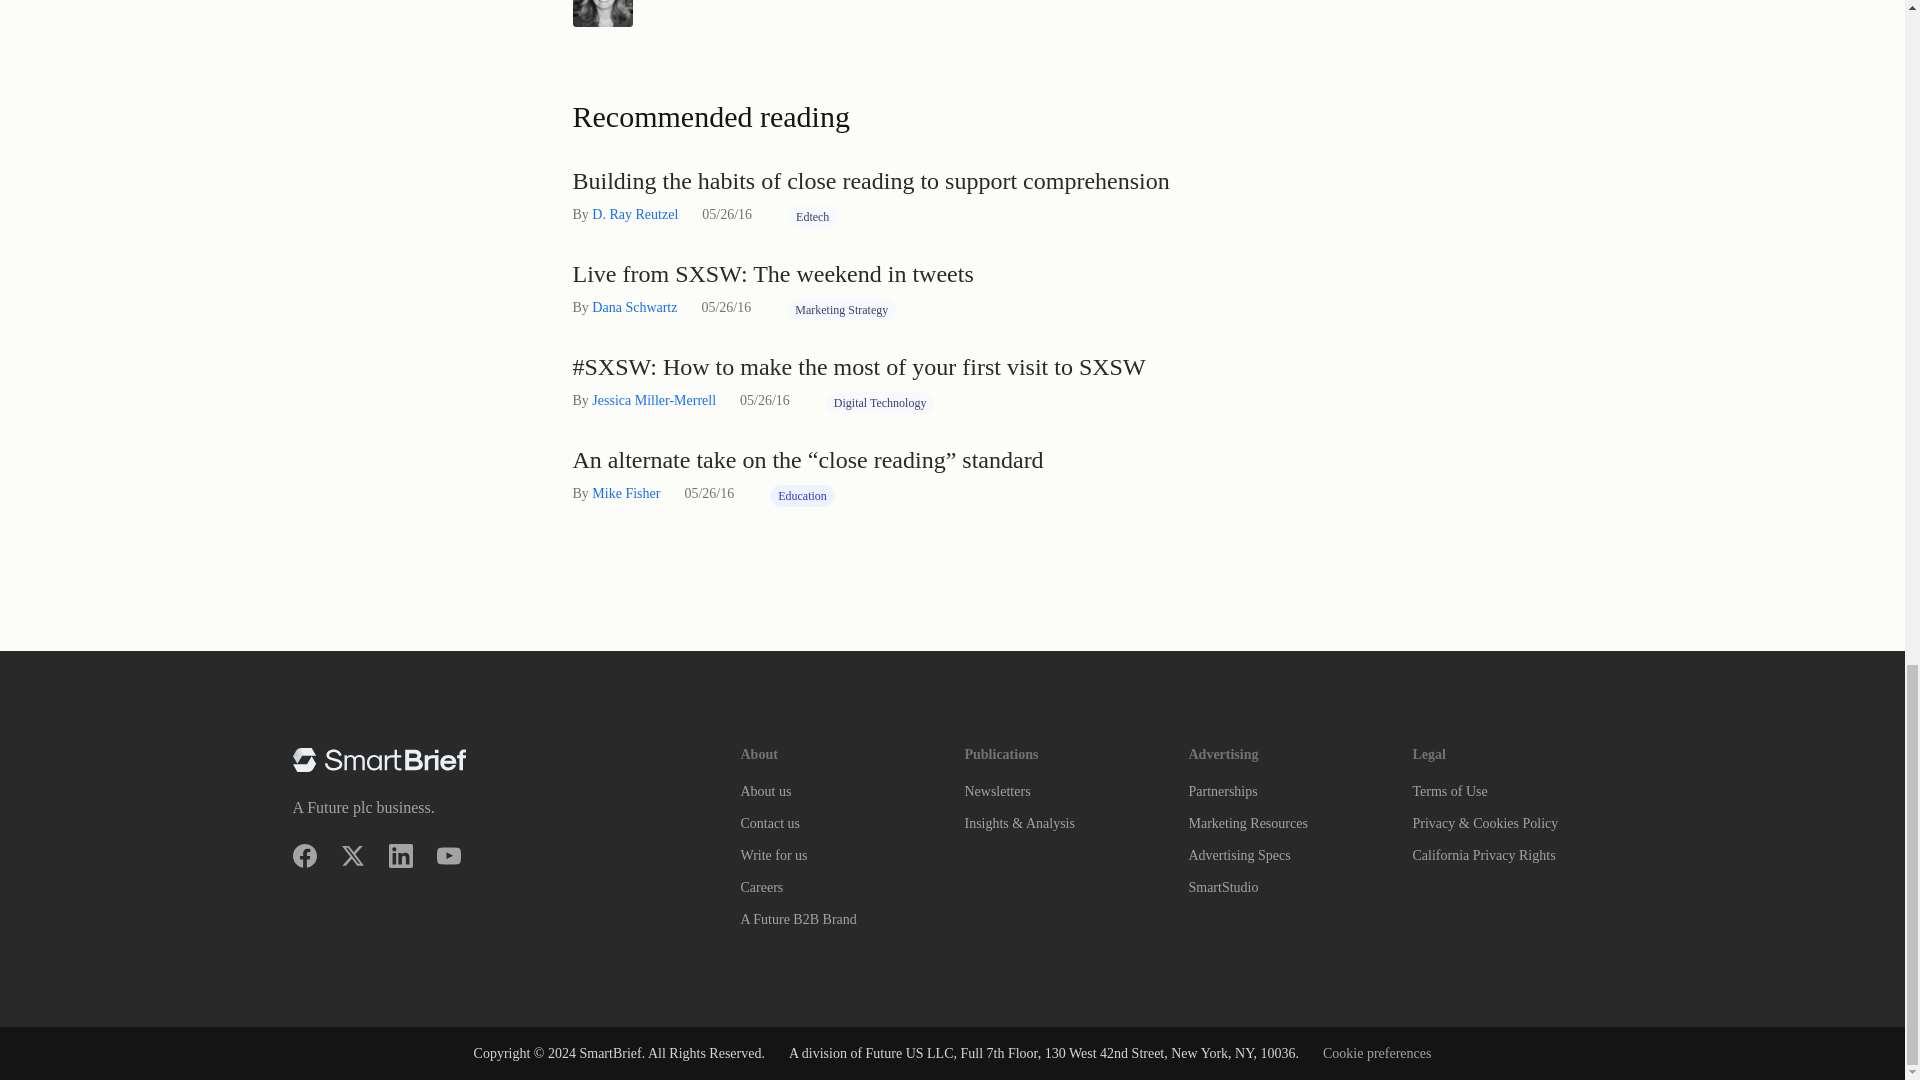  What do you see at coordinates (304, 856) in the screenshot?
I see `Facebook` at bounding box center [304, 856].